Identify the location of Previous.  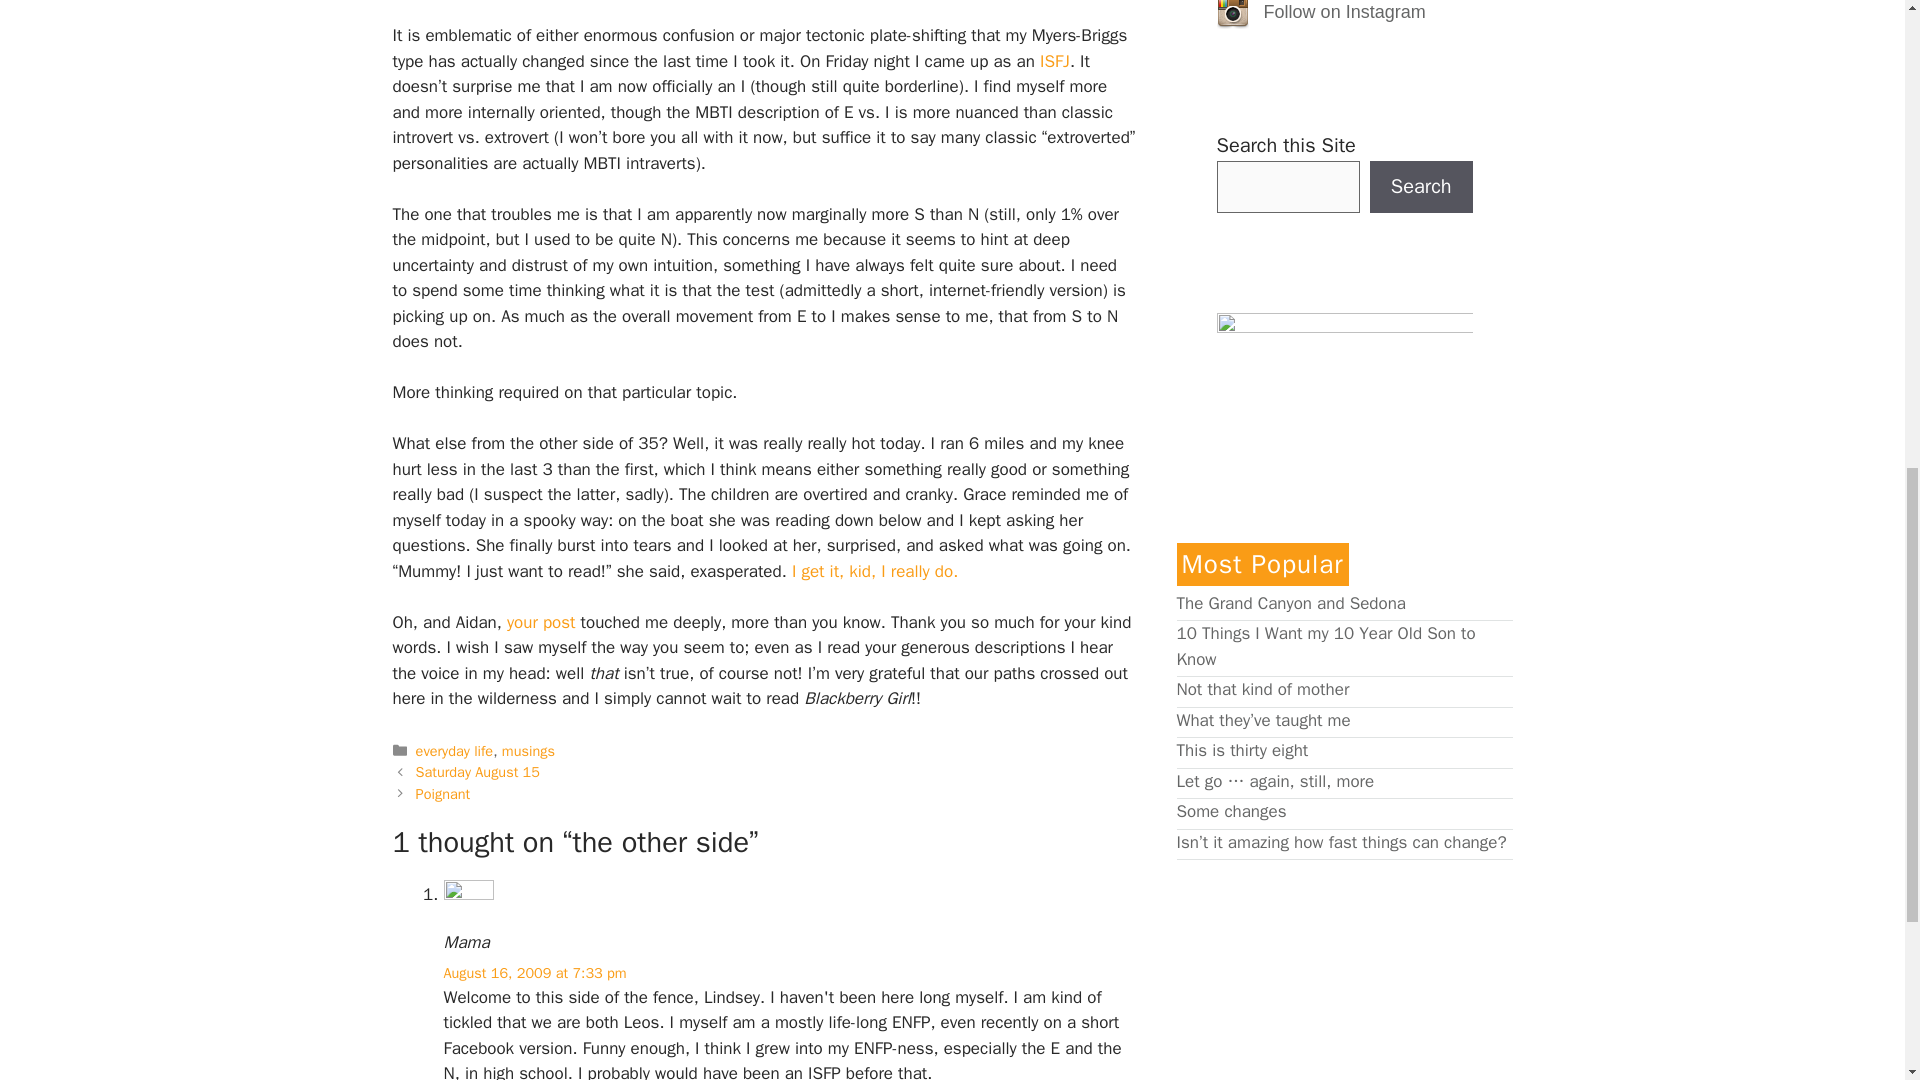
(478, 771).